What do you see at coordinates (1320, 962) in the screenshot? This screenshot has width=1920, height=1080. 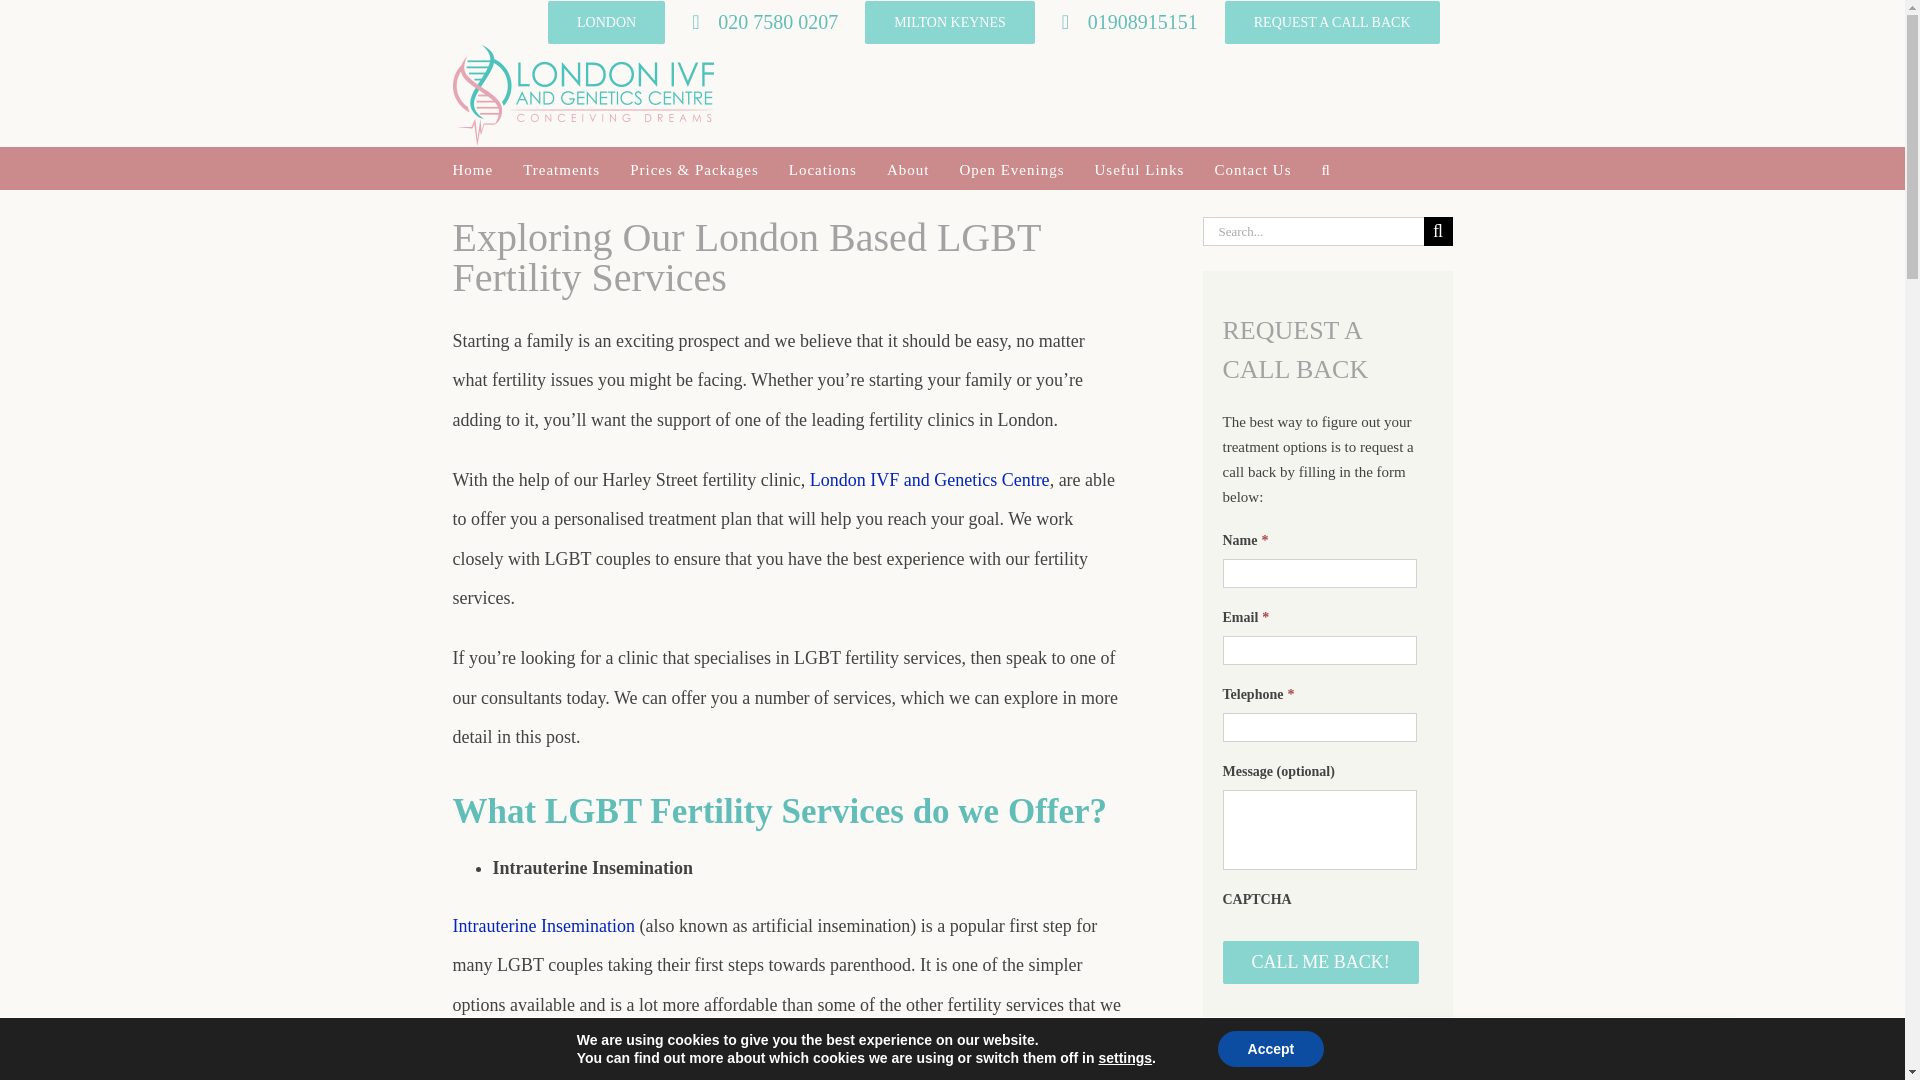 I see `Call me back!` at bounding box center [1320, 962].